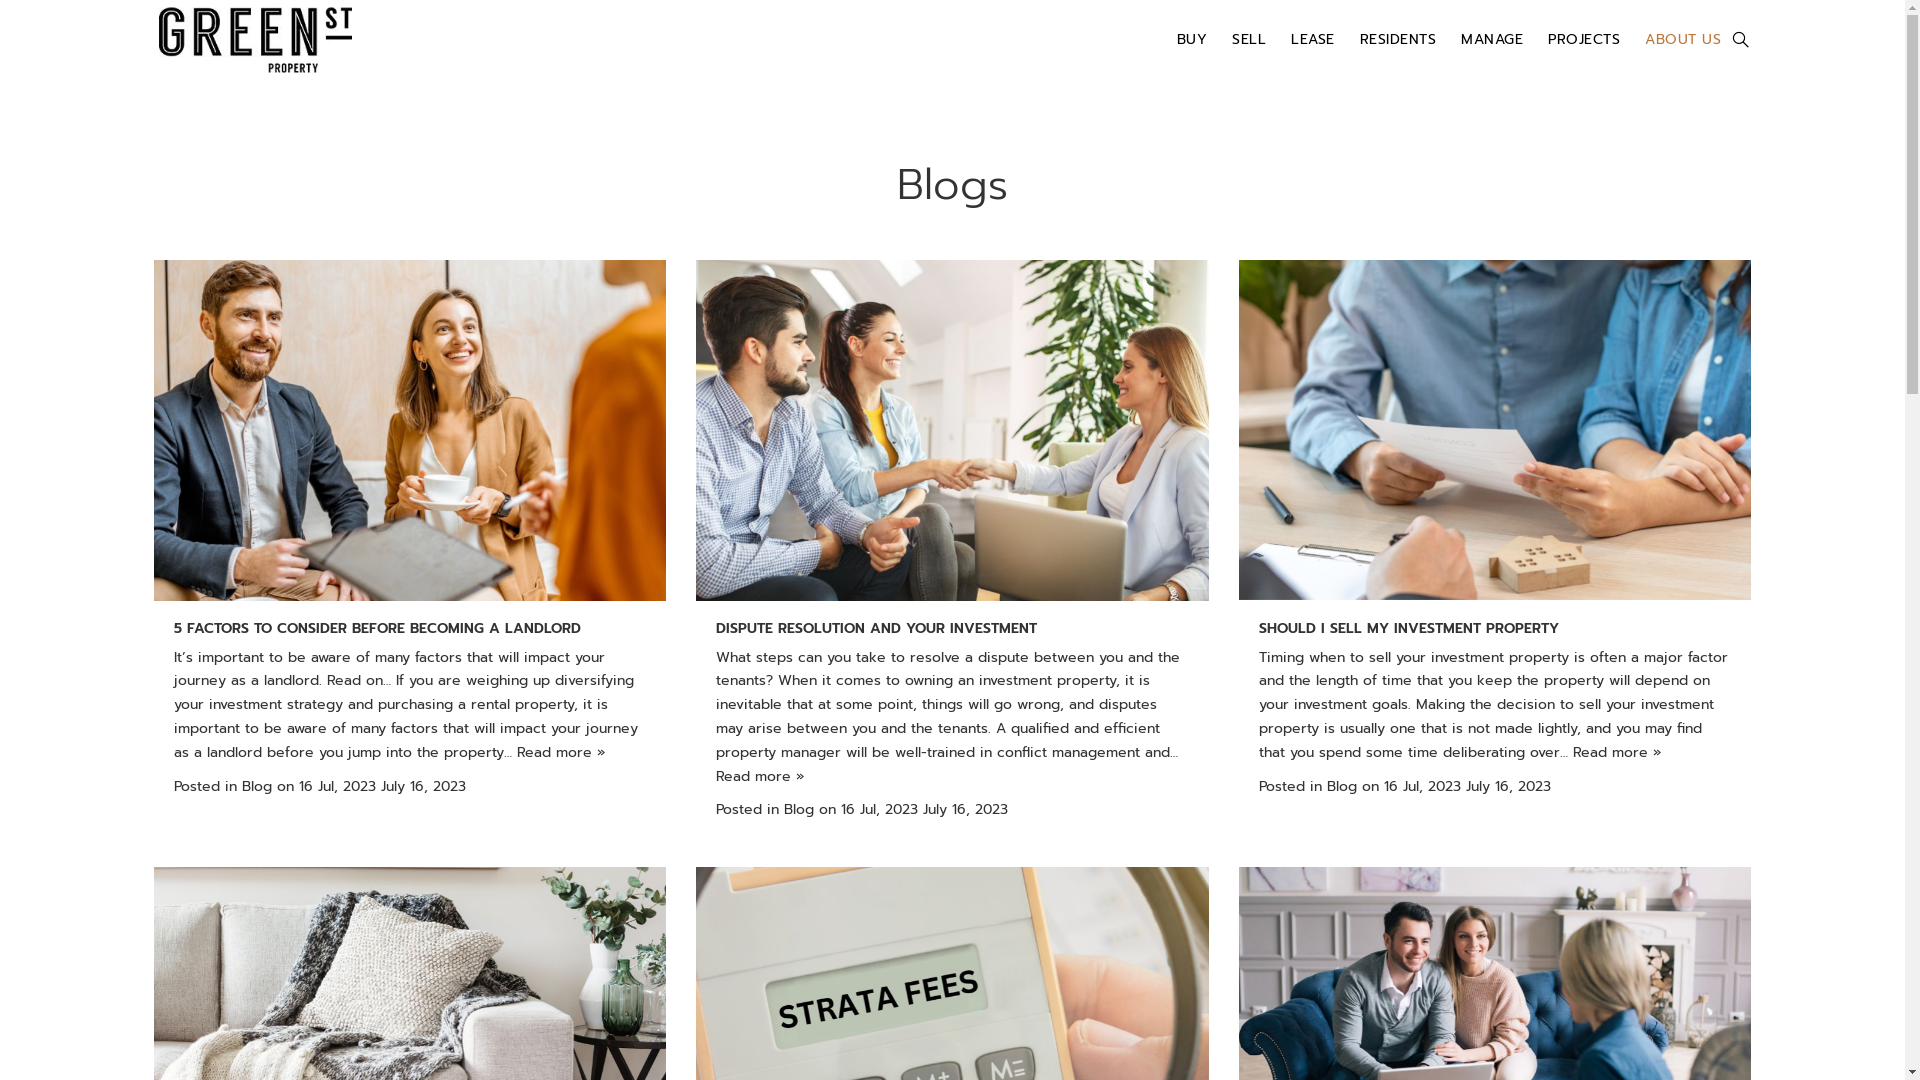 This screenshot has width=1920, height=1080. I want to click on MANAGE, so click(1492, 40).